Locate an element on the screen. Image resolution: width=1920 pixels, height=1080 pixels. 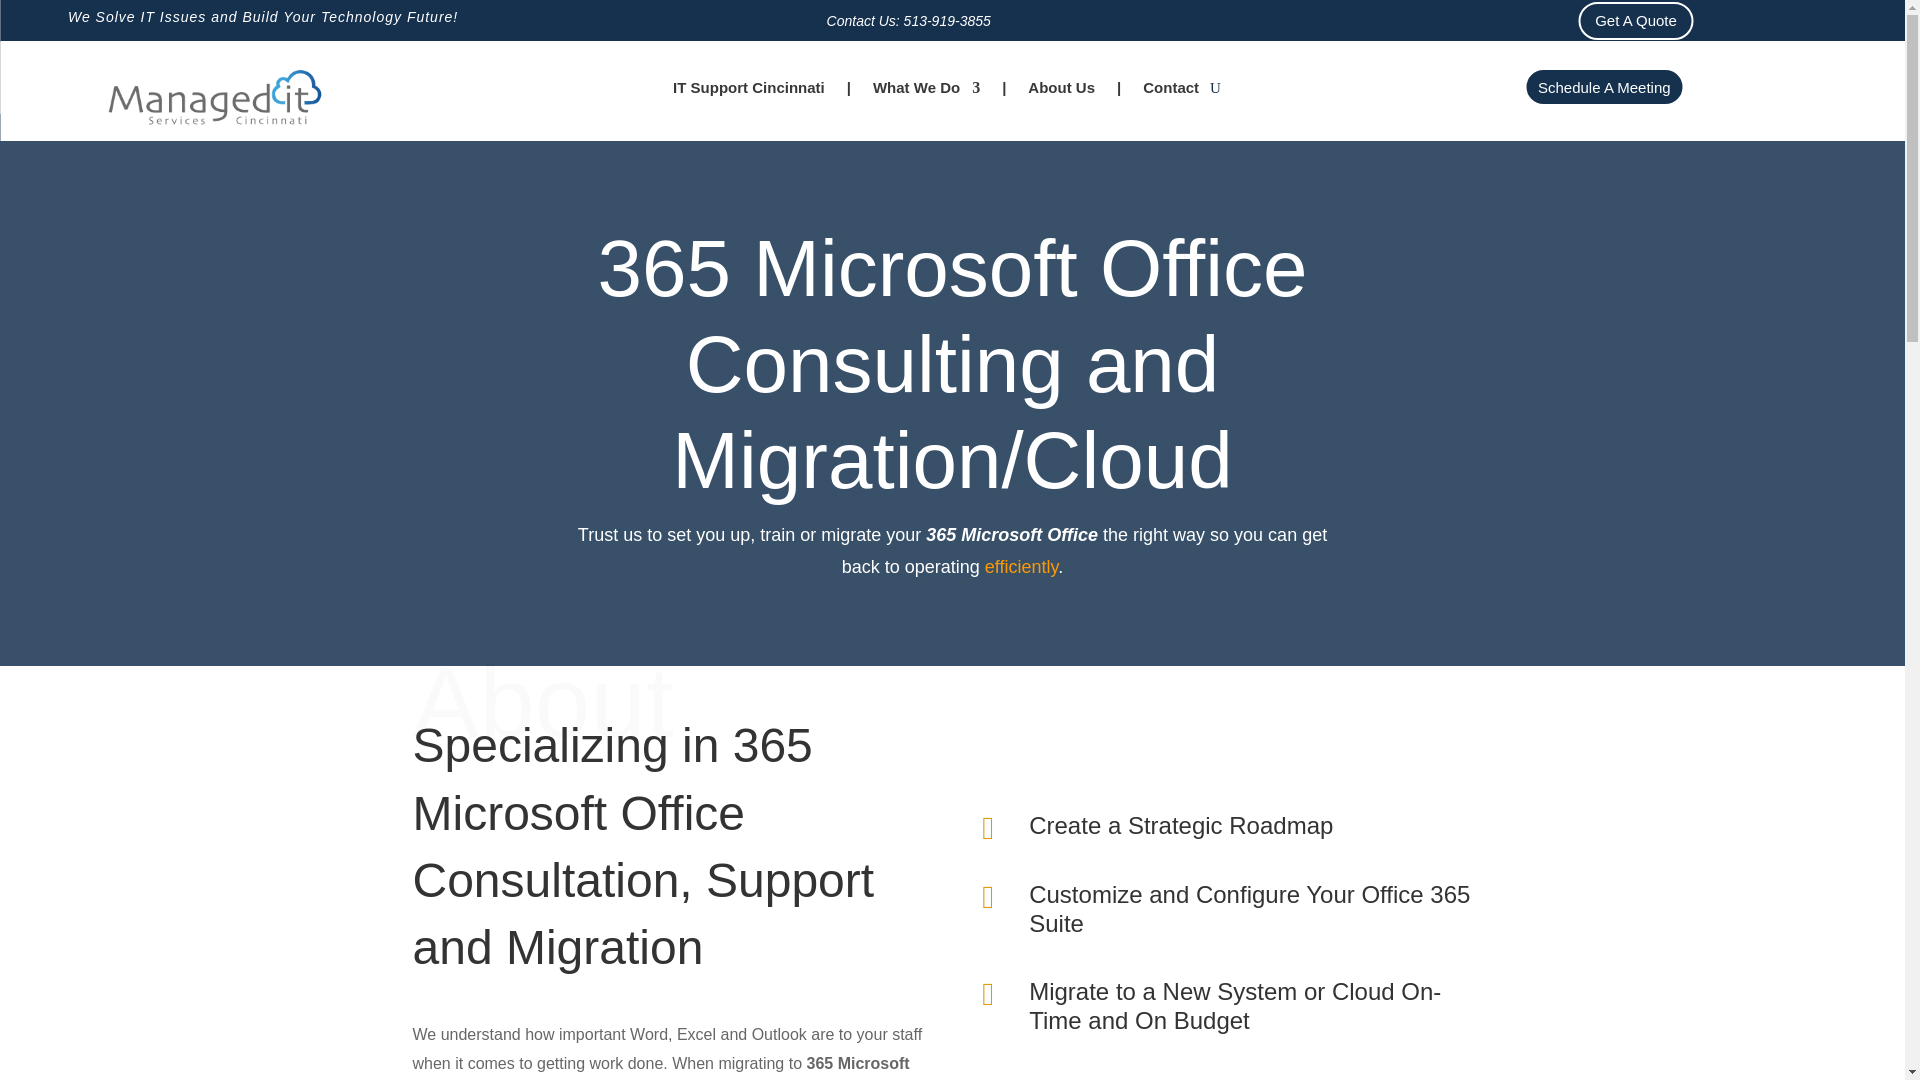
Managed-IT-Logo-With-Cloud is located at coordinates (218, 100).